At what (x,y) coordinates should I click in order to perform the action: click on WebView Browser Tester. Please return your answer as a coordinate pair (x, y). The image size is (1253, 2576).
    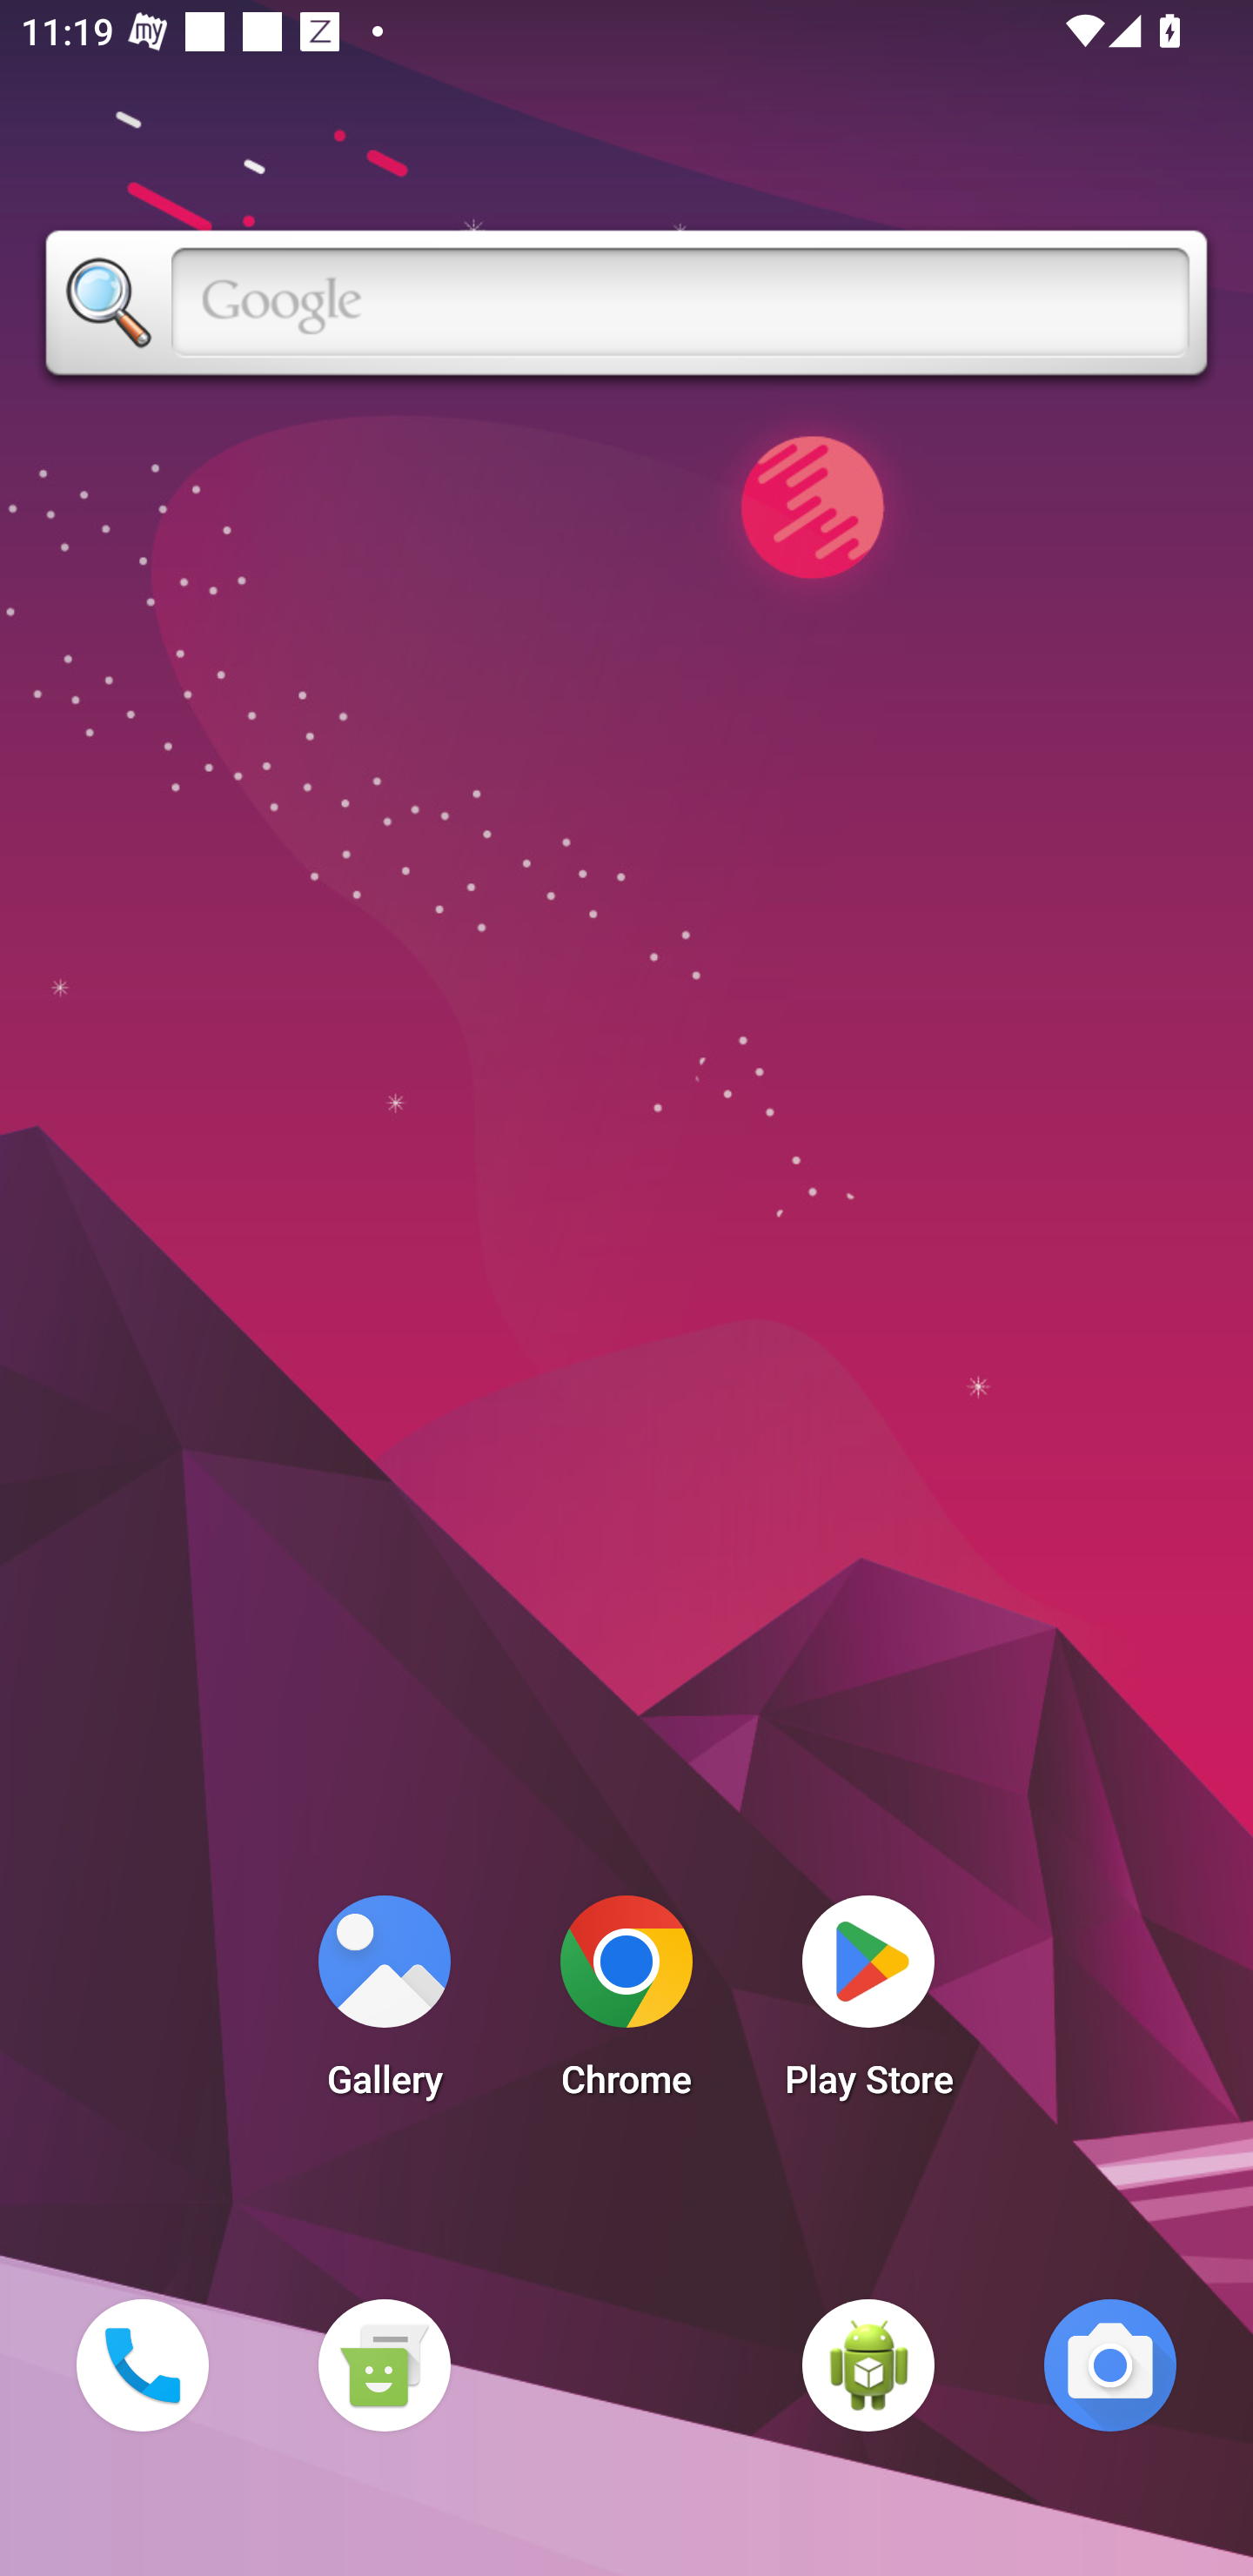
    Looking at the image, I should click on (868, 2365).